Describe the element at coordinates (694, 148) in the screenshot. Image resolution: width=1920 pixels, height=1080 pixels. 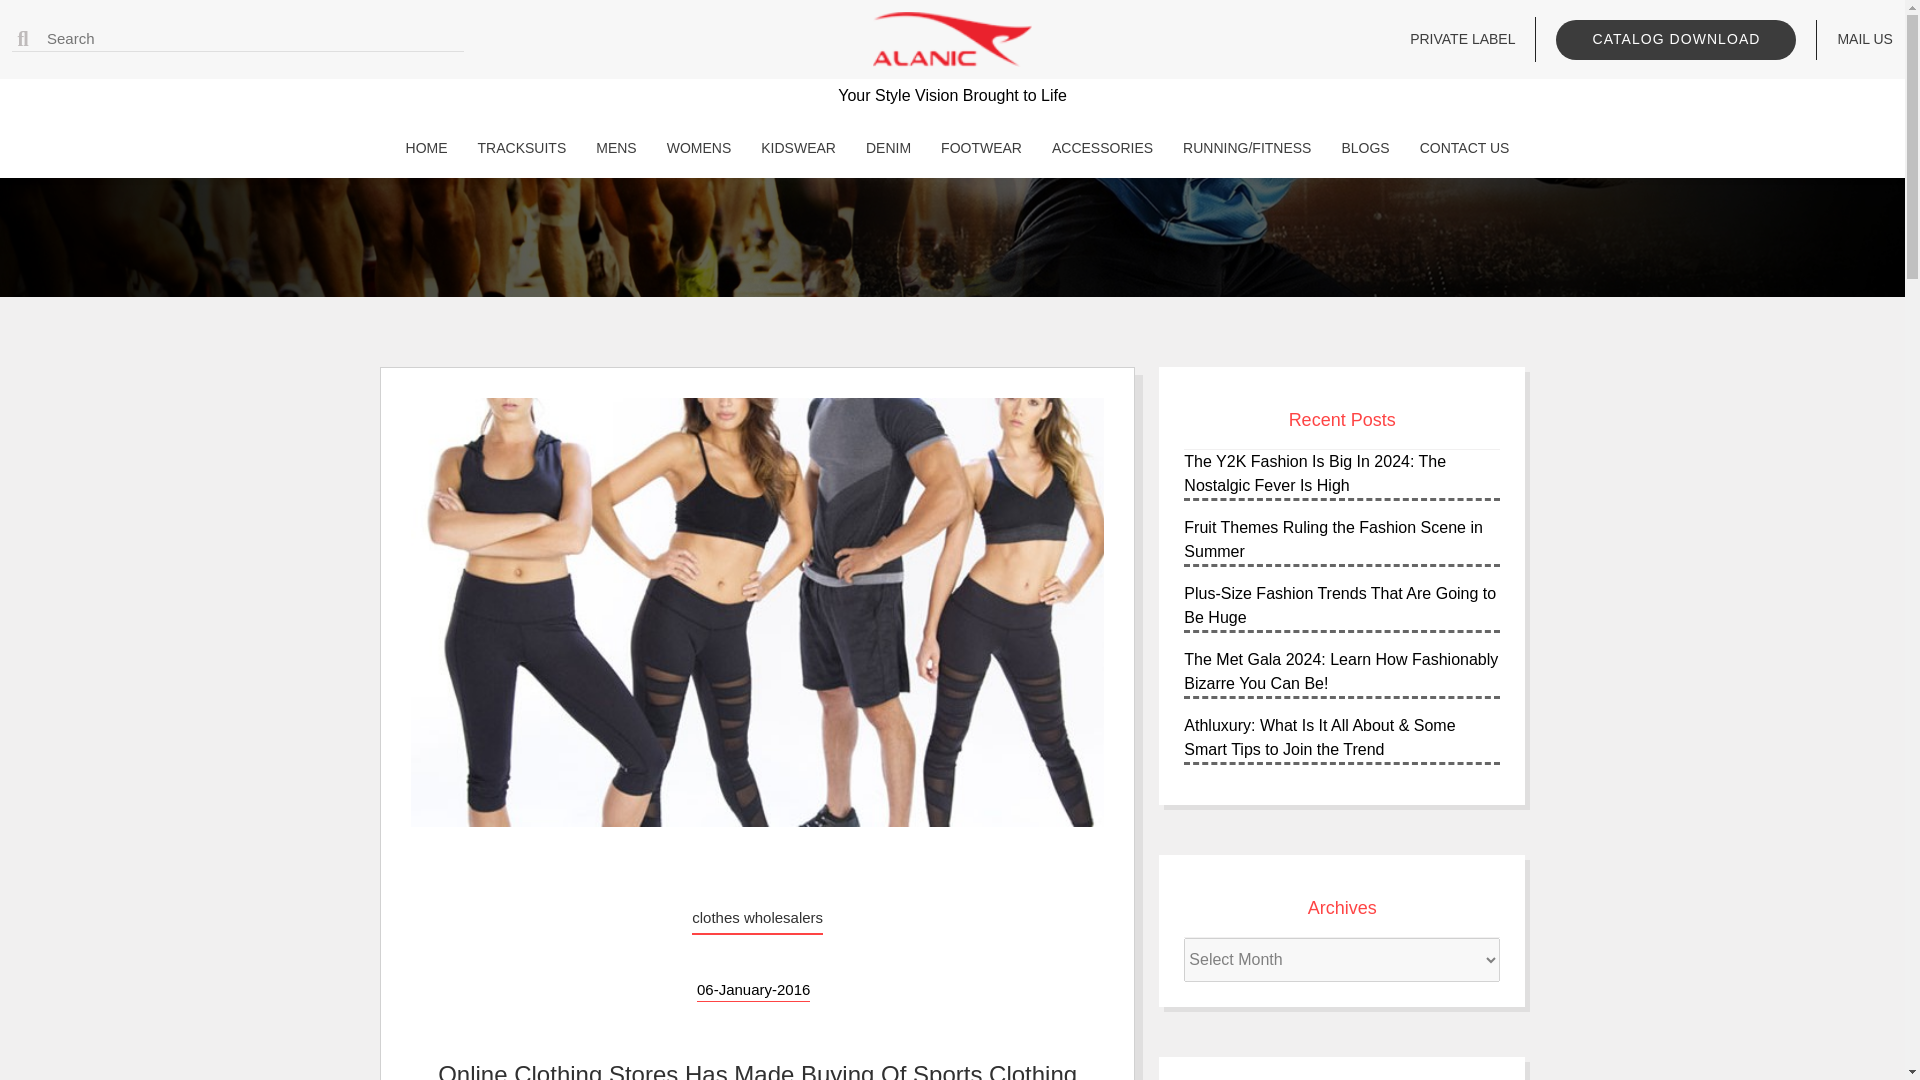
I see `Womens` at that location.